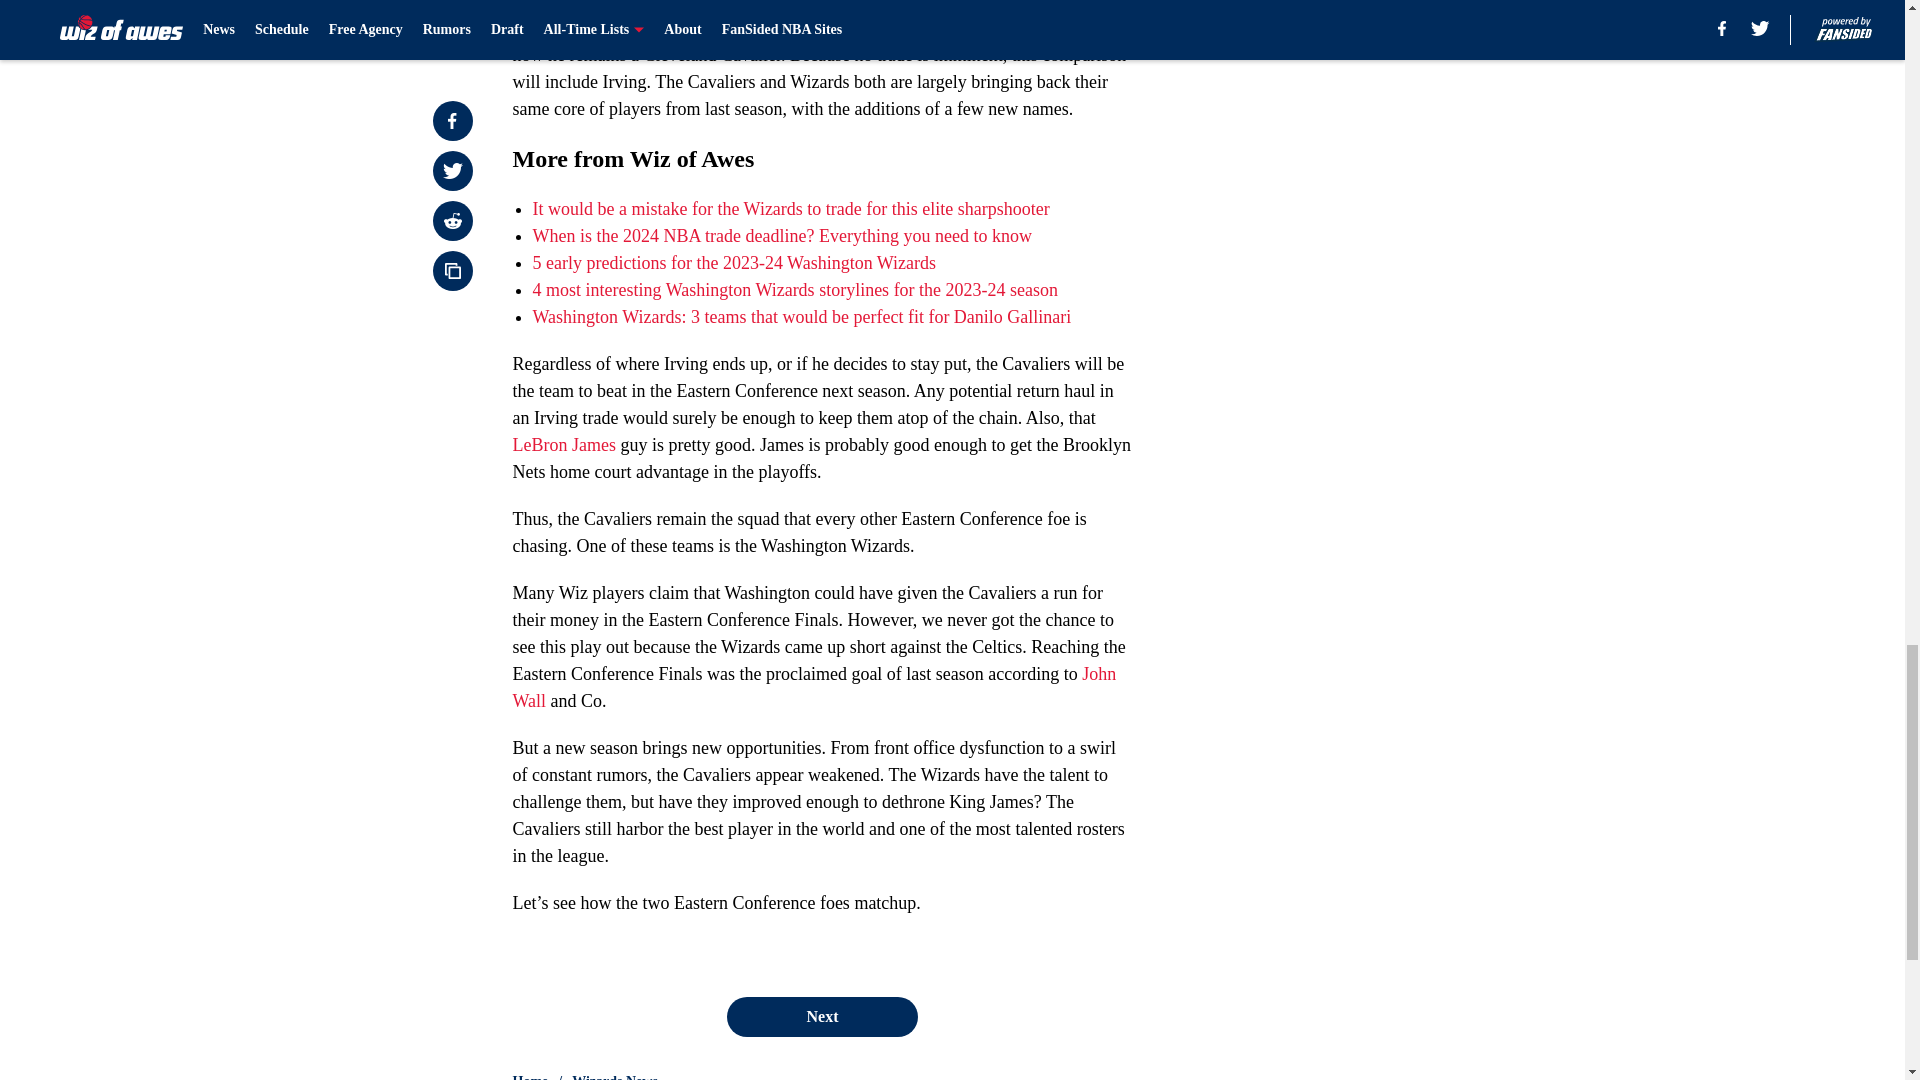 The image size is (1920, 1080). I want to click on Home, so click(530, 1076).